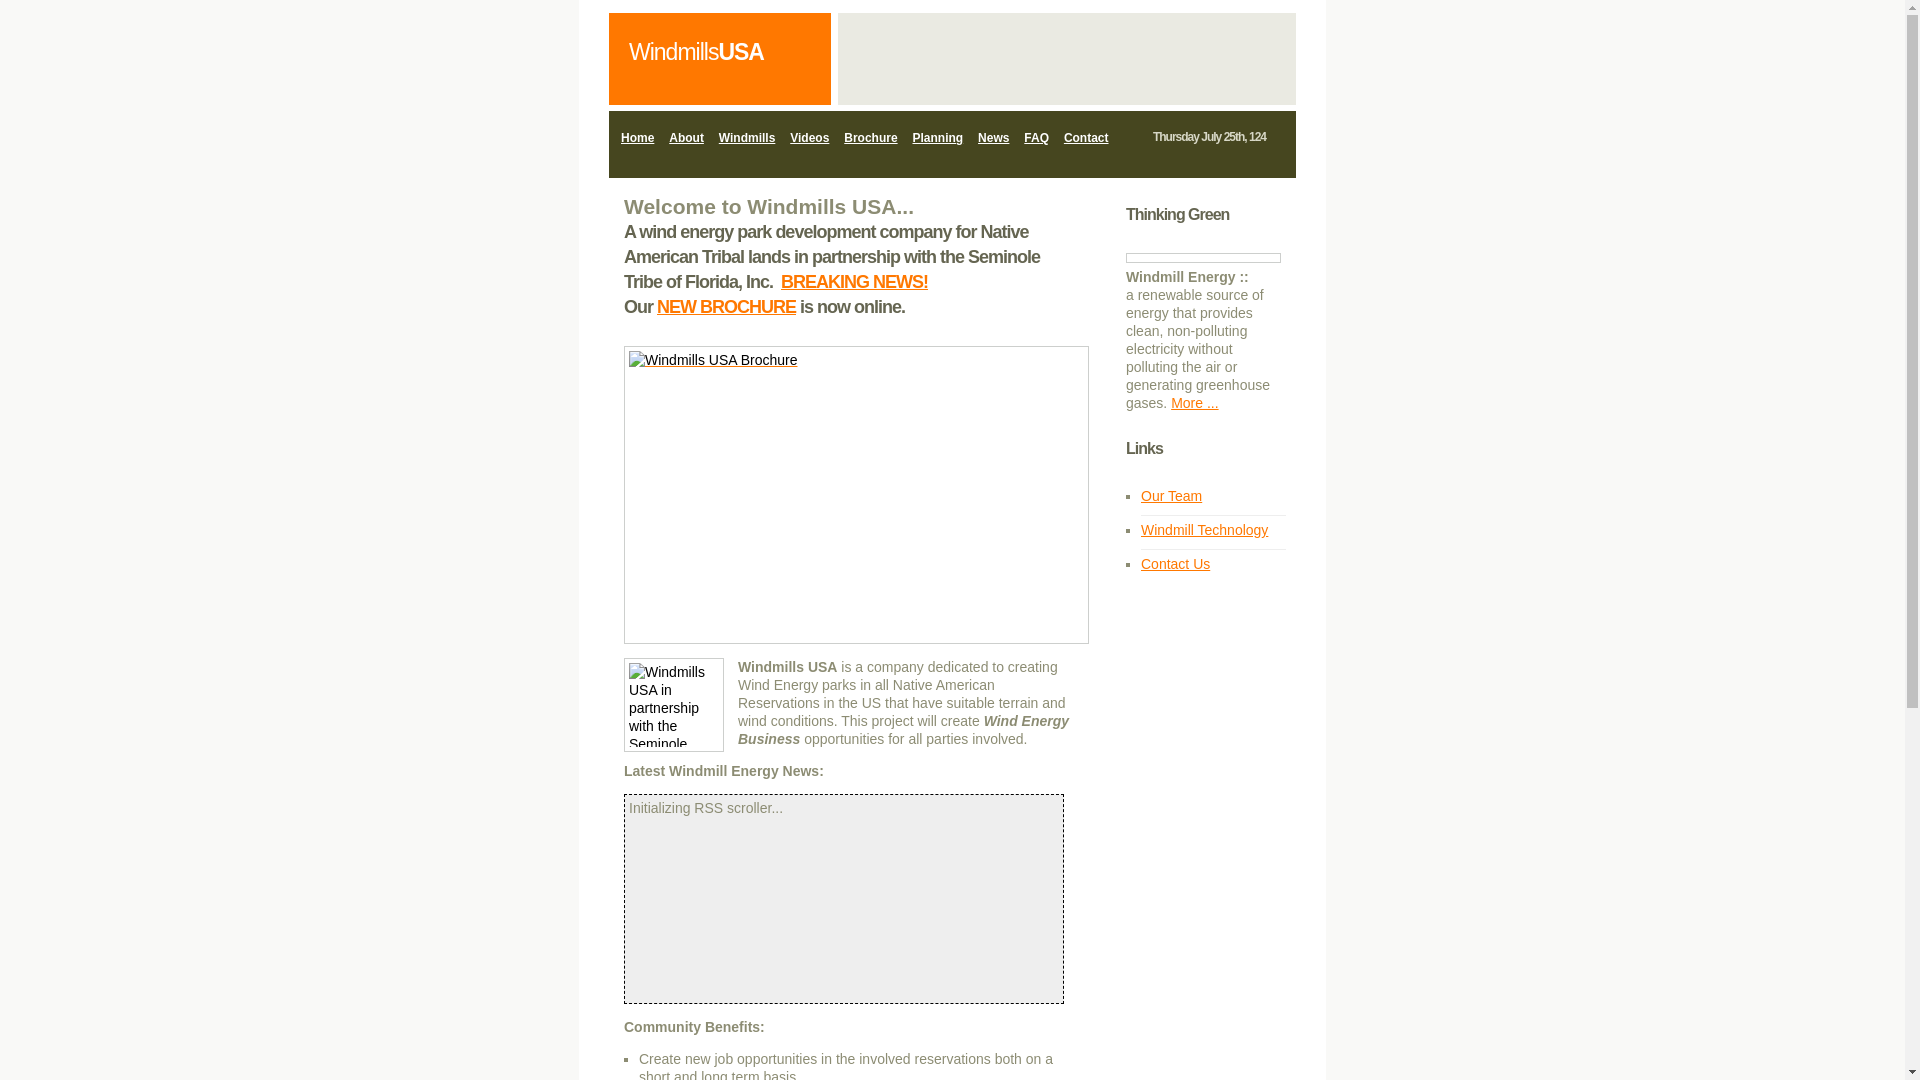 The height and width of the screenshot is (1080, 1920). I want to click on Contact Us, so click(1174, 564).